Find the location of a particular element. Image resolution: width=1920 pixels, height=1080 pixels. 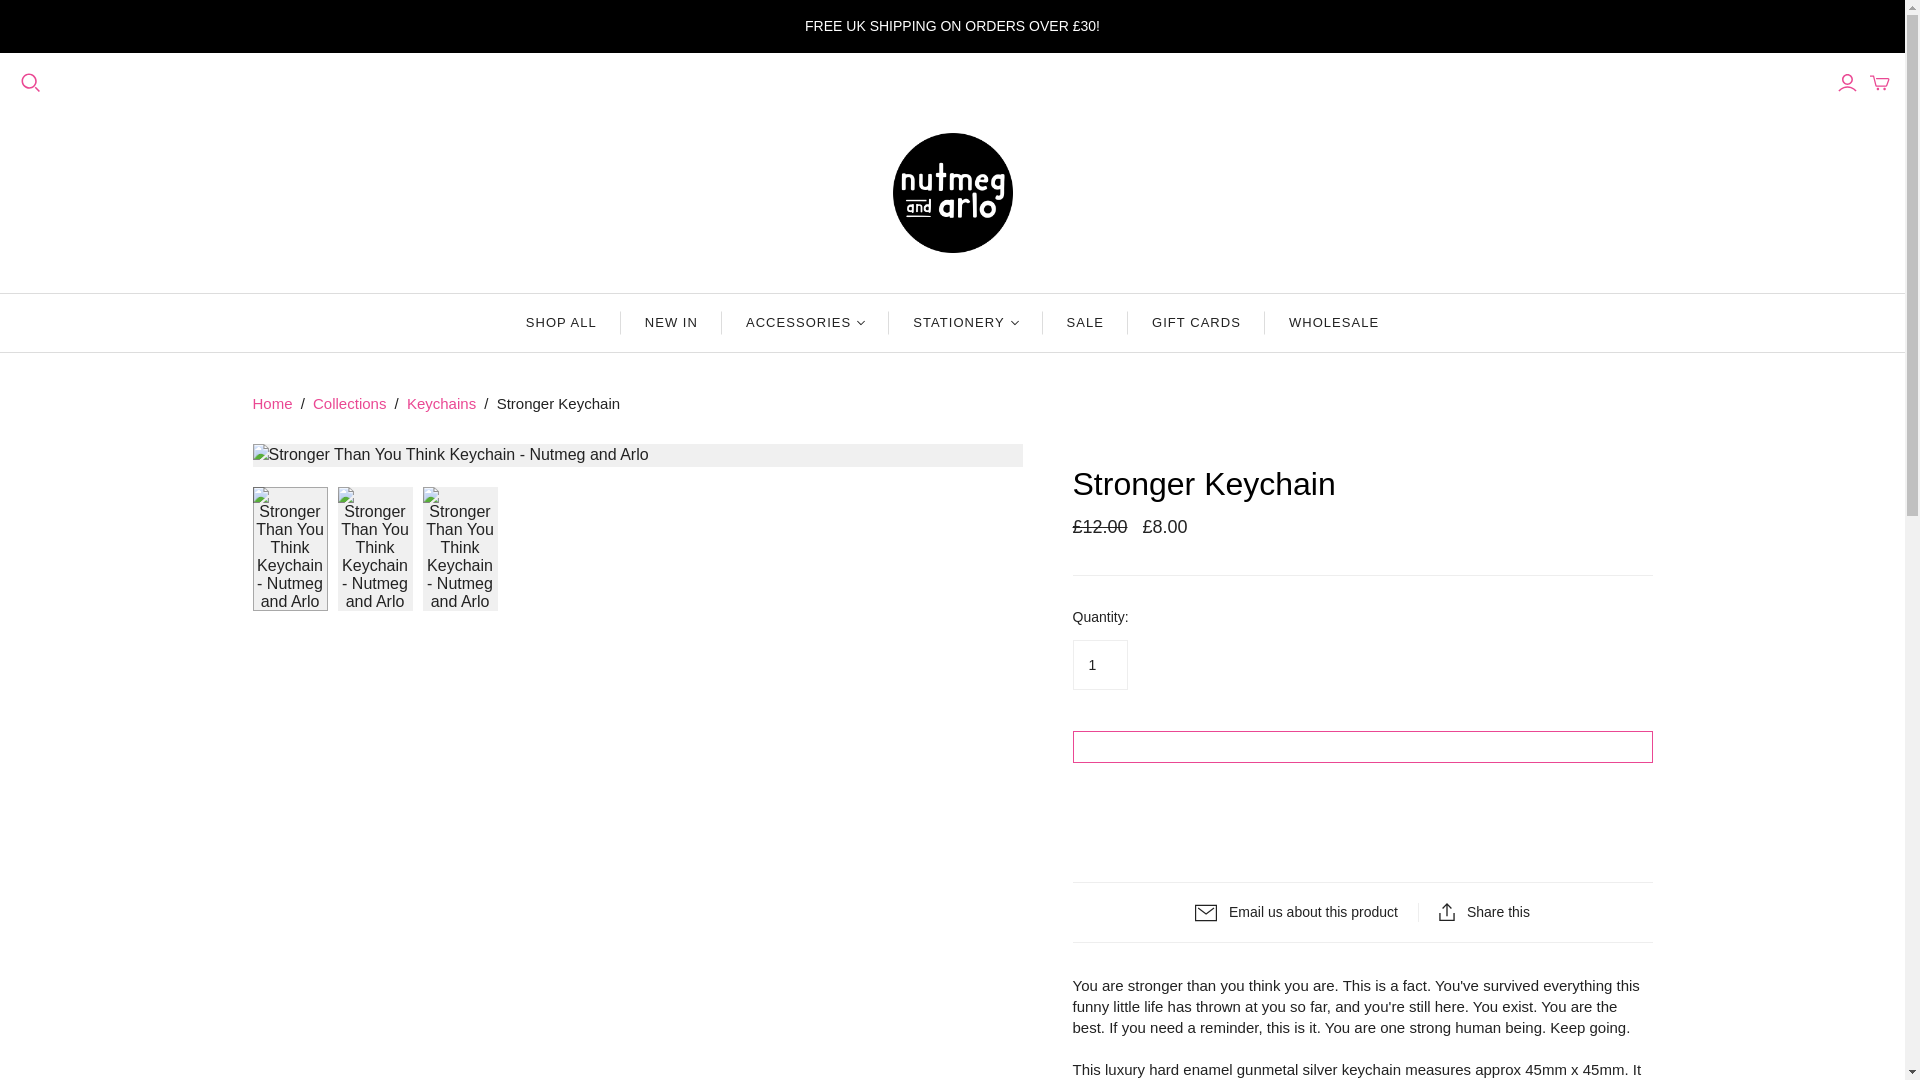

NEW IN is located at coordinates (670, 322).